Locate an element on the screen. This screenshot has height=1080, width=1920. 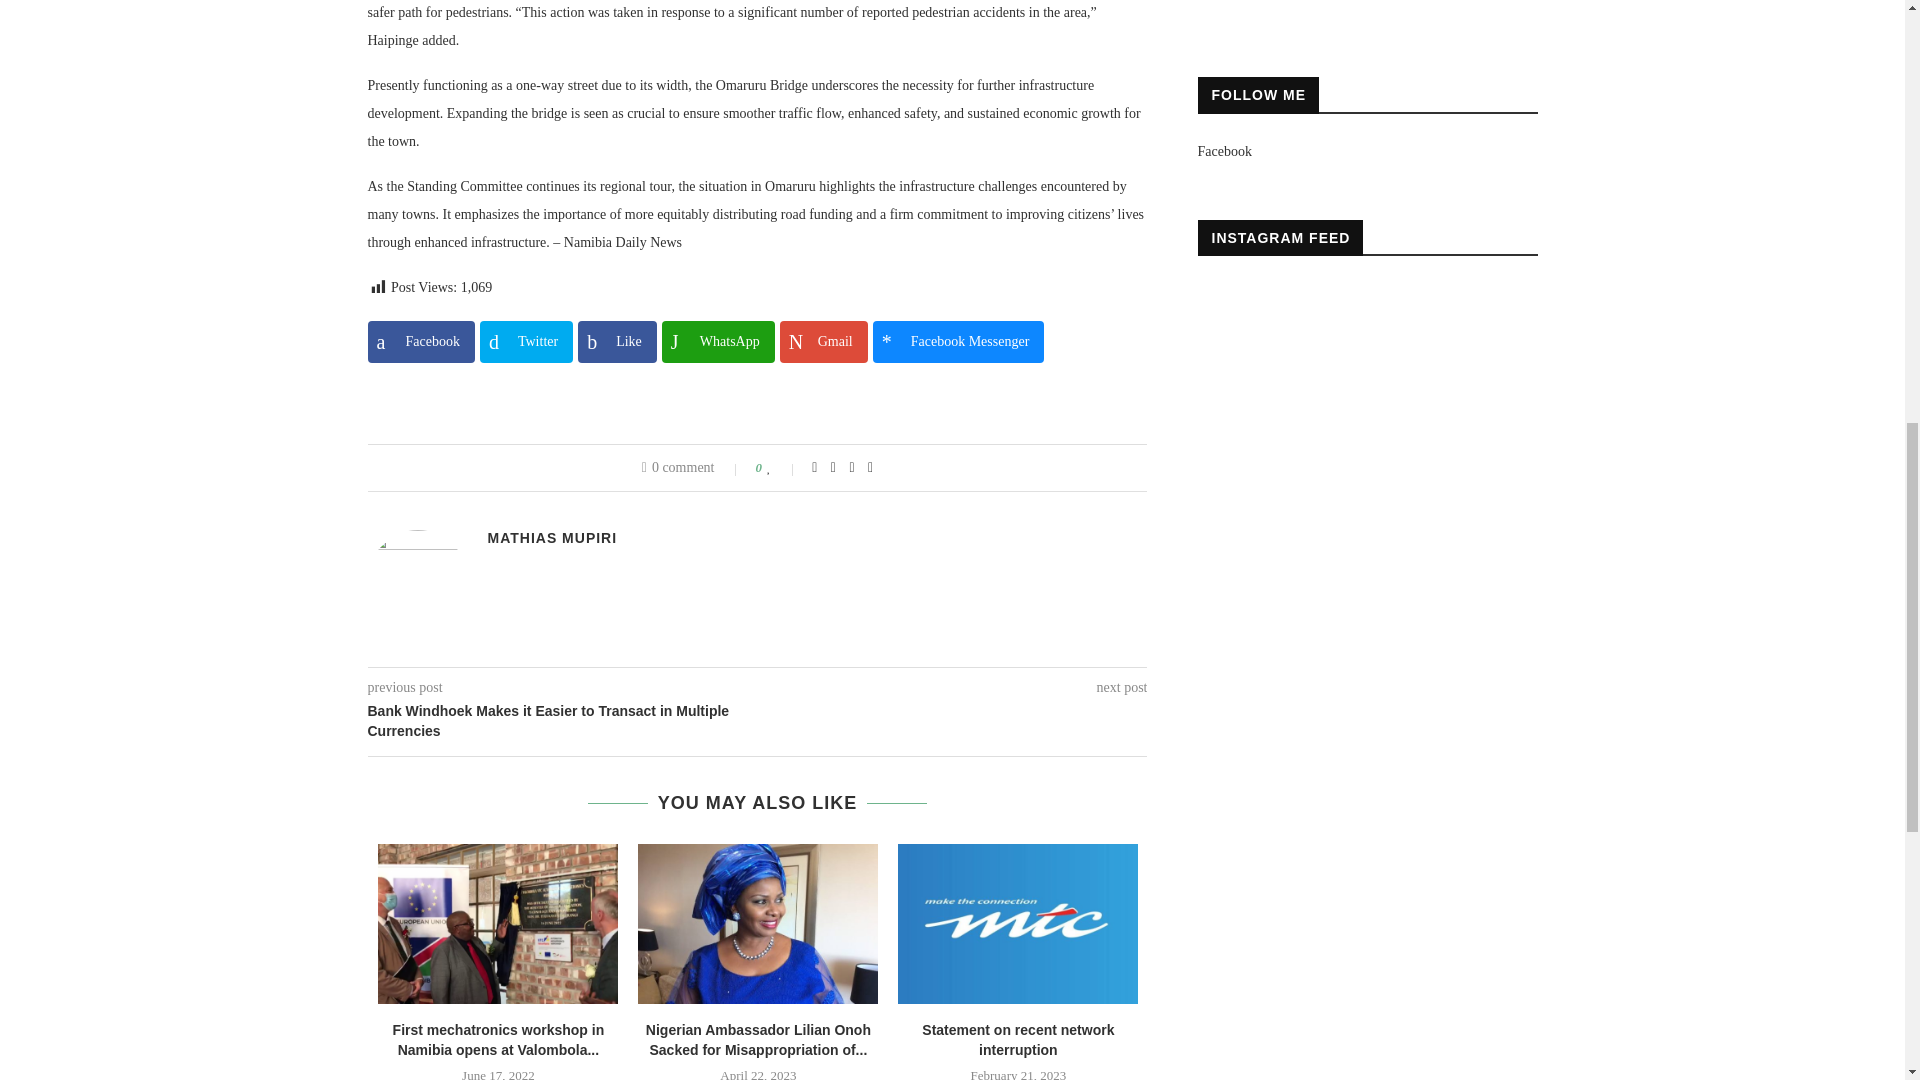
Share on WhatsApp is located at coordinates (718, 341).